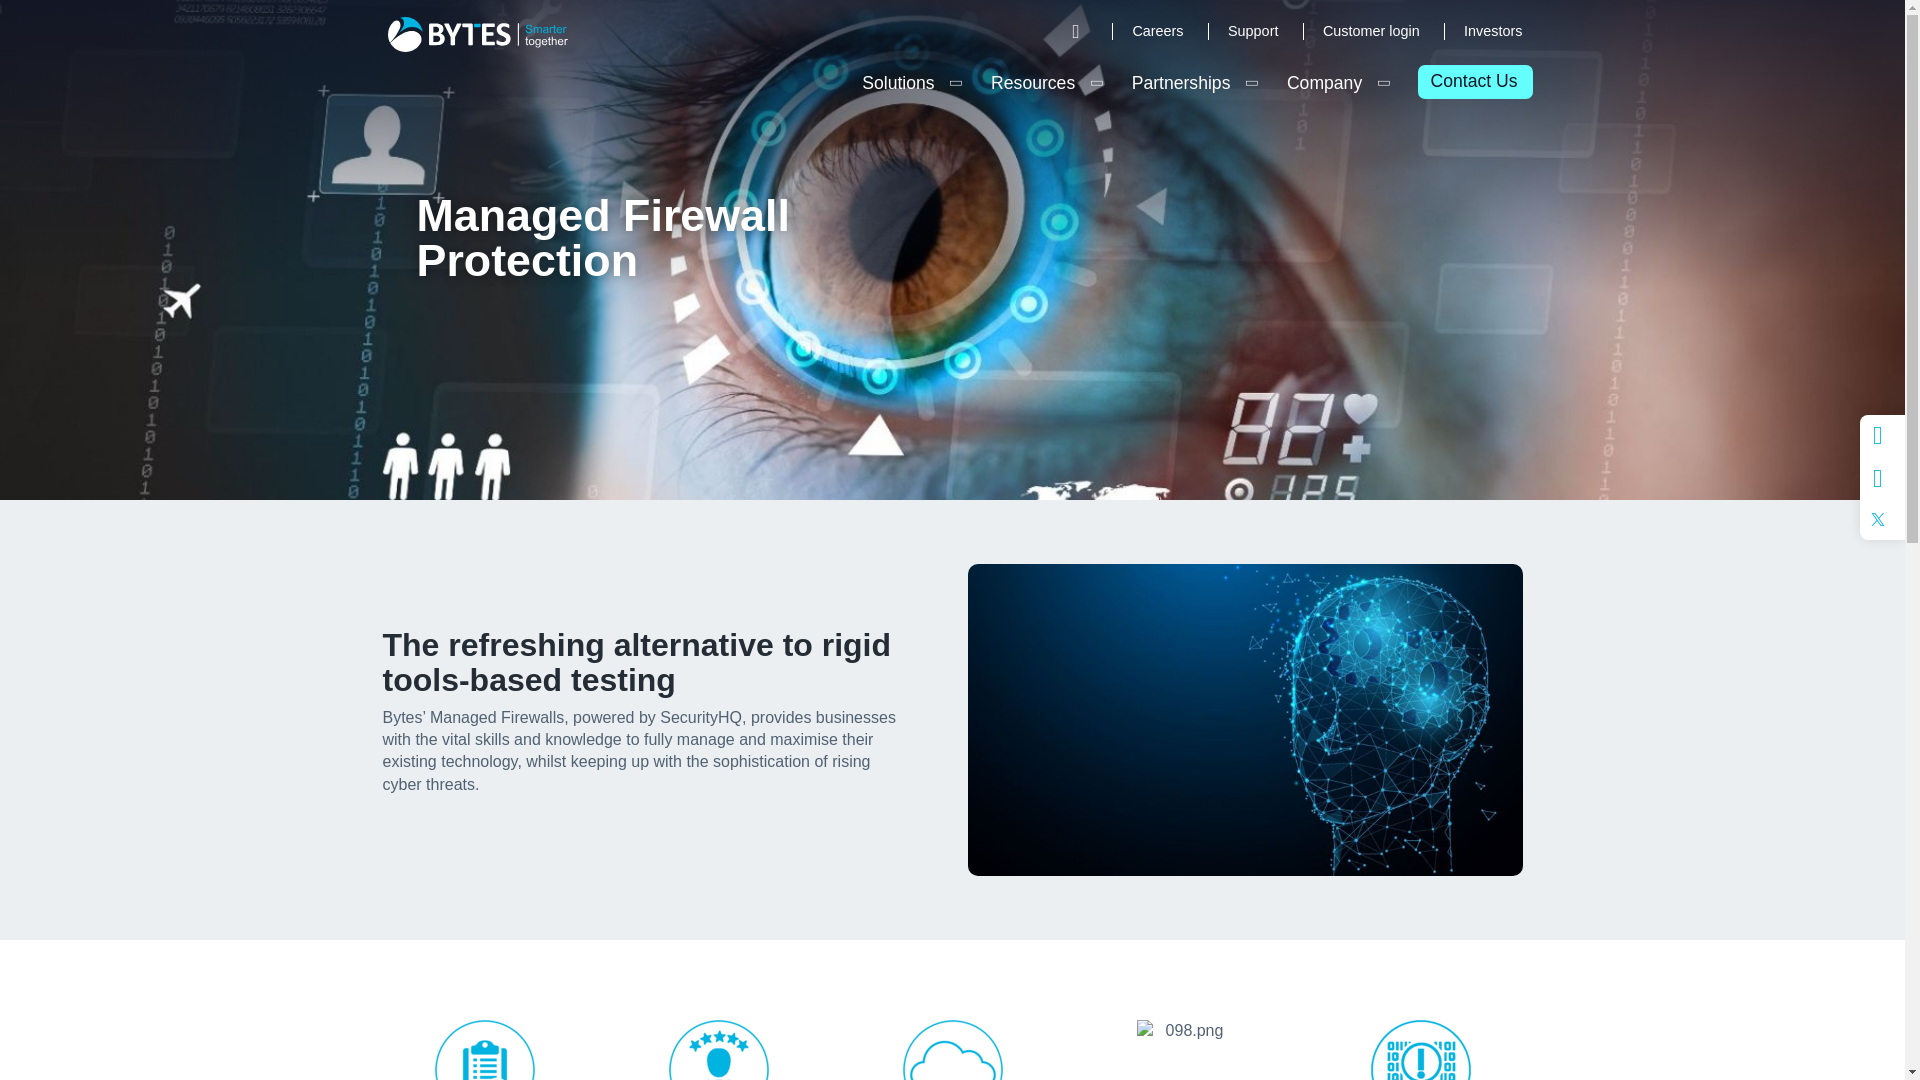 This screenshot has width=1920, height=1080. I want to click on Resources, so click(1032, 82).